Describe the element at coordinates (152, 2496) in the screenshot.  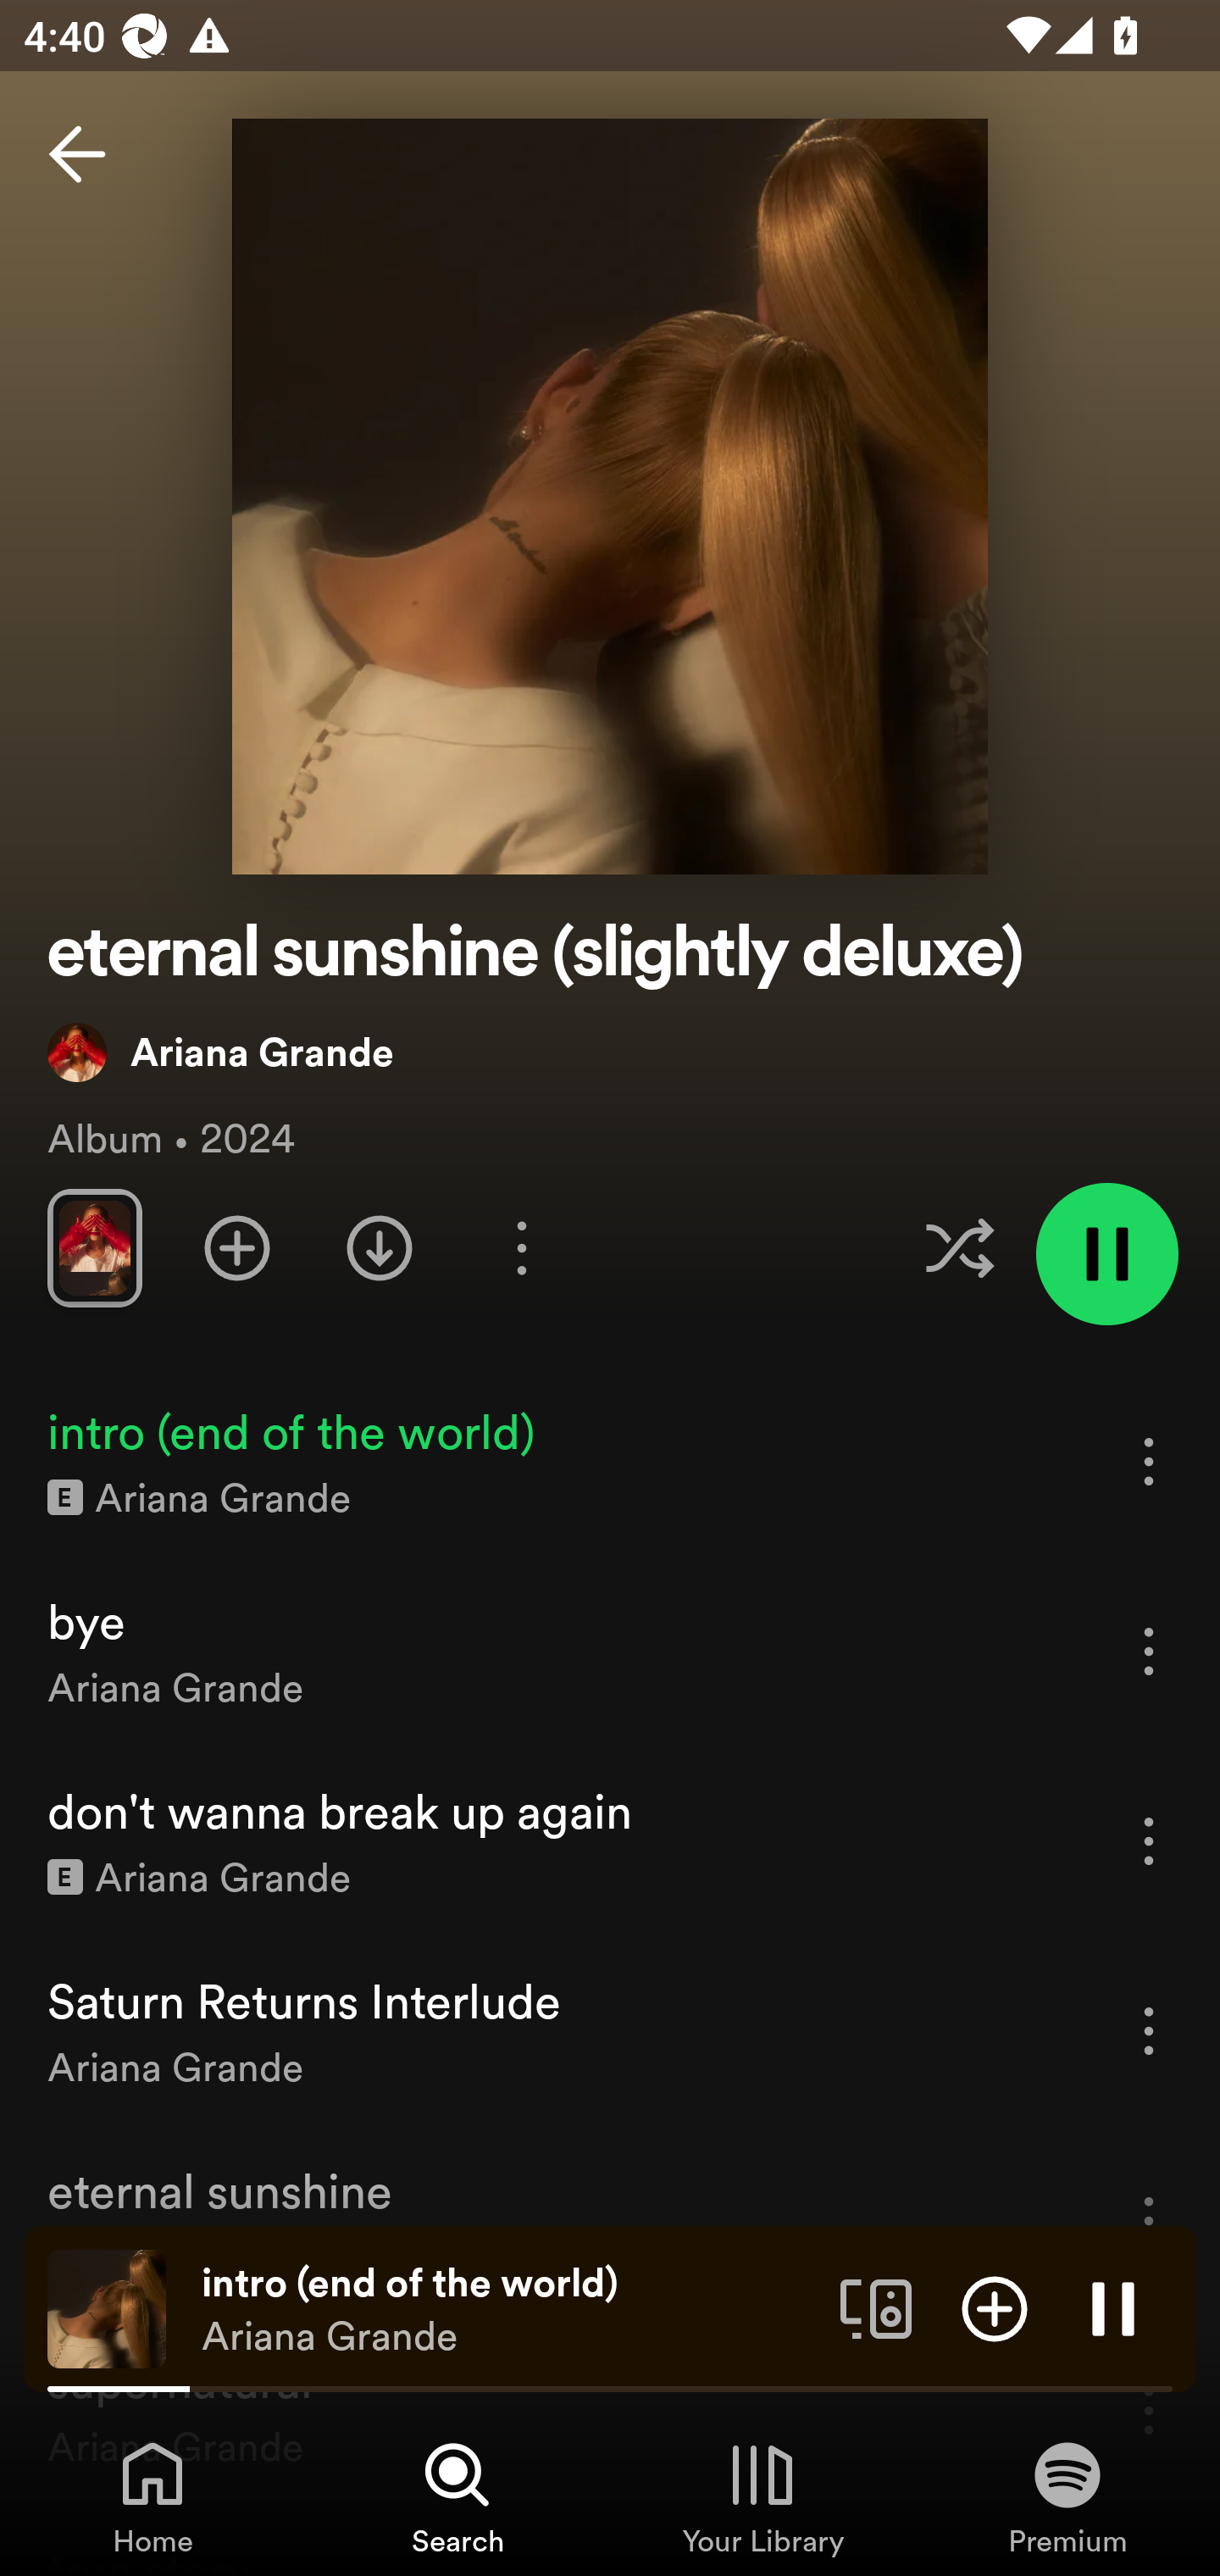
I see `Home, Tab 1 of 4 Home Home` at that location.